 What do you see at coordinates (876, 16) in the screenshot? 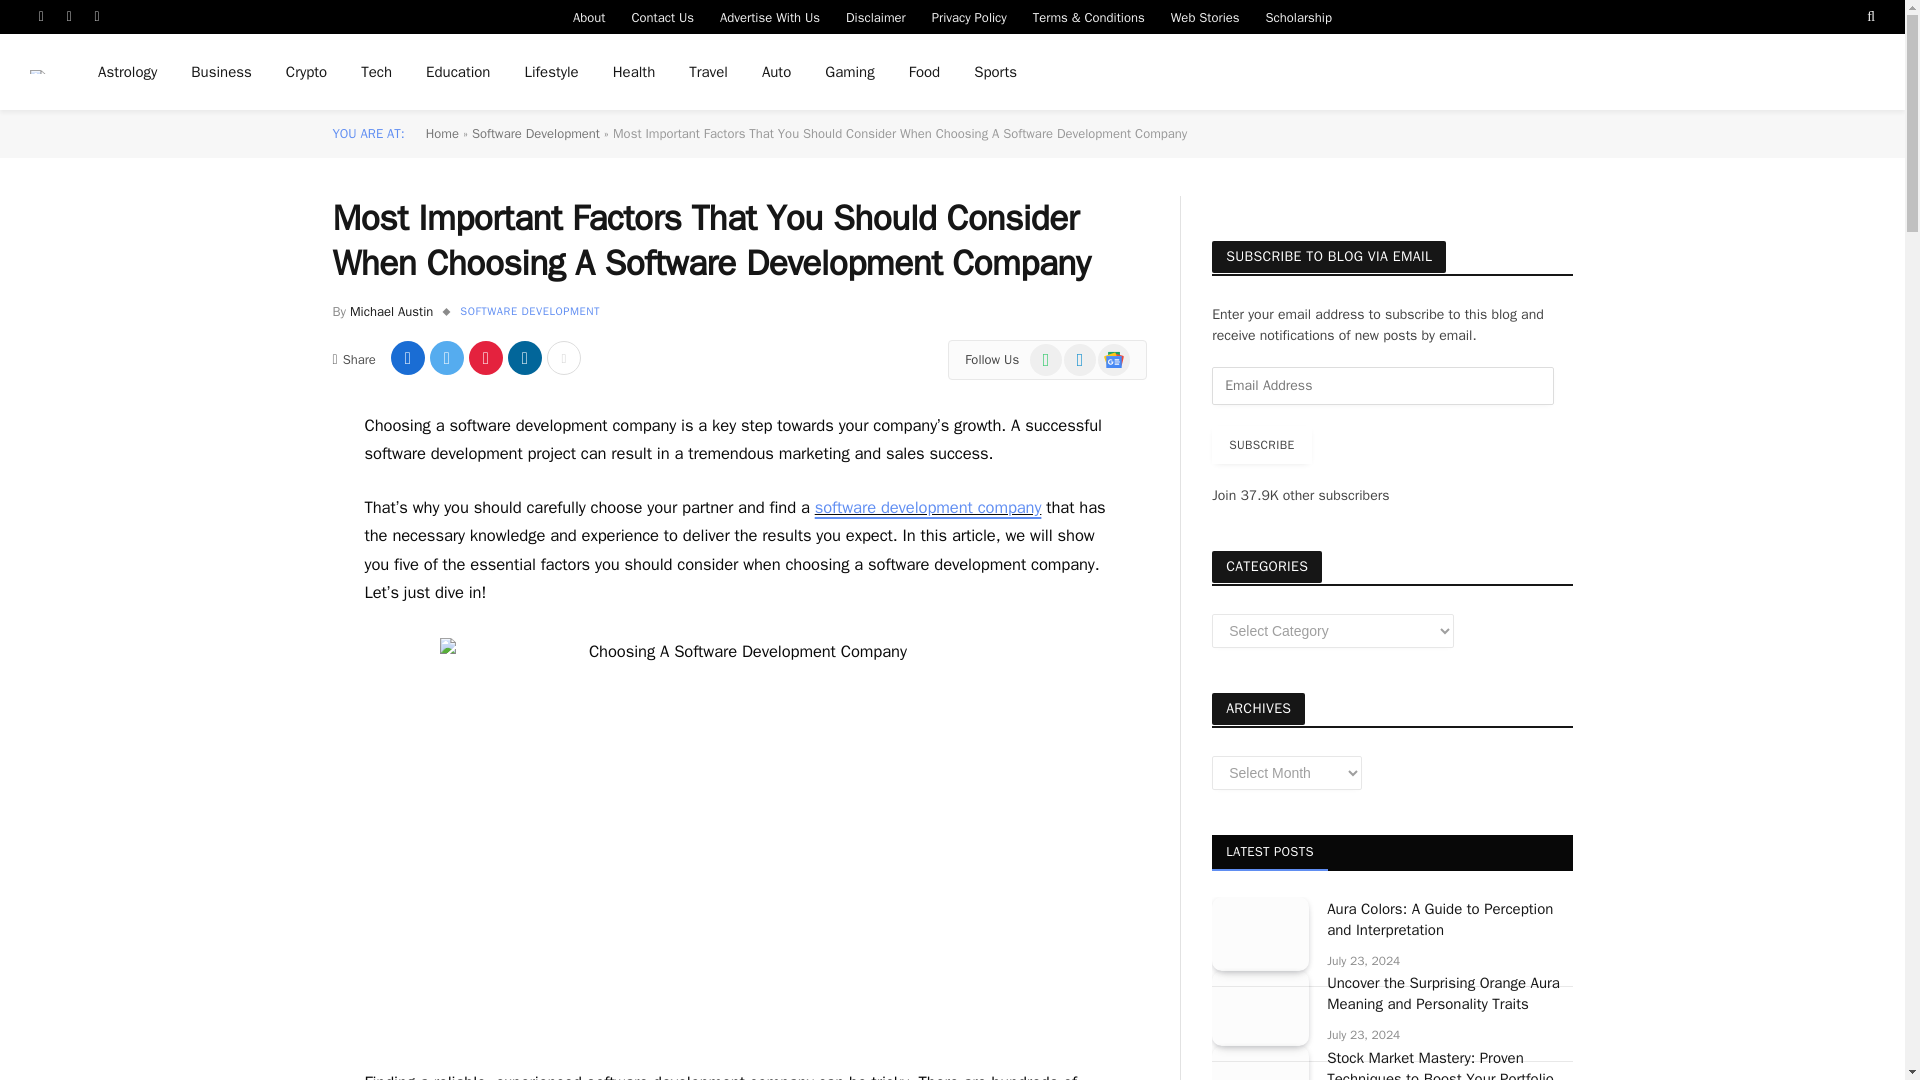
I see `Disclaimer` at bounding box center [876, 16].